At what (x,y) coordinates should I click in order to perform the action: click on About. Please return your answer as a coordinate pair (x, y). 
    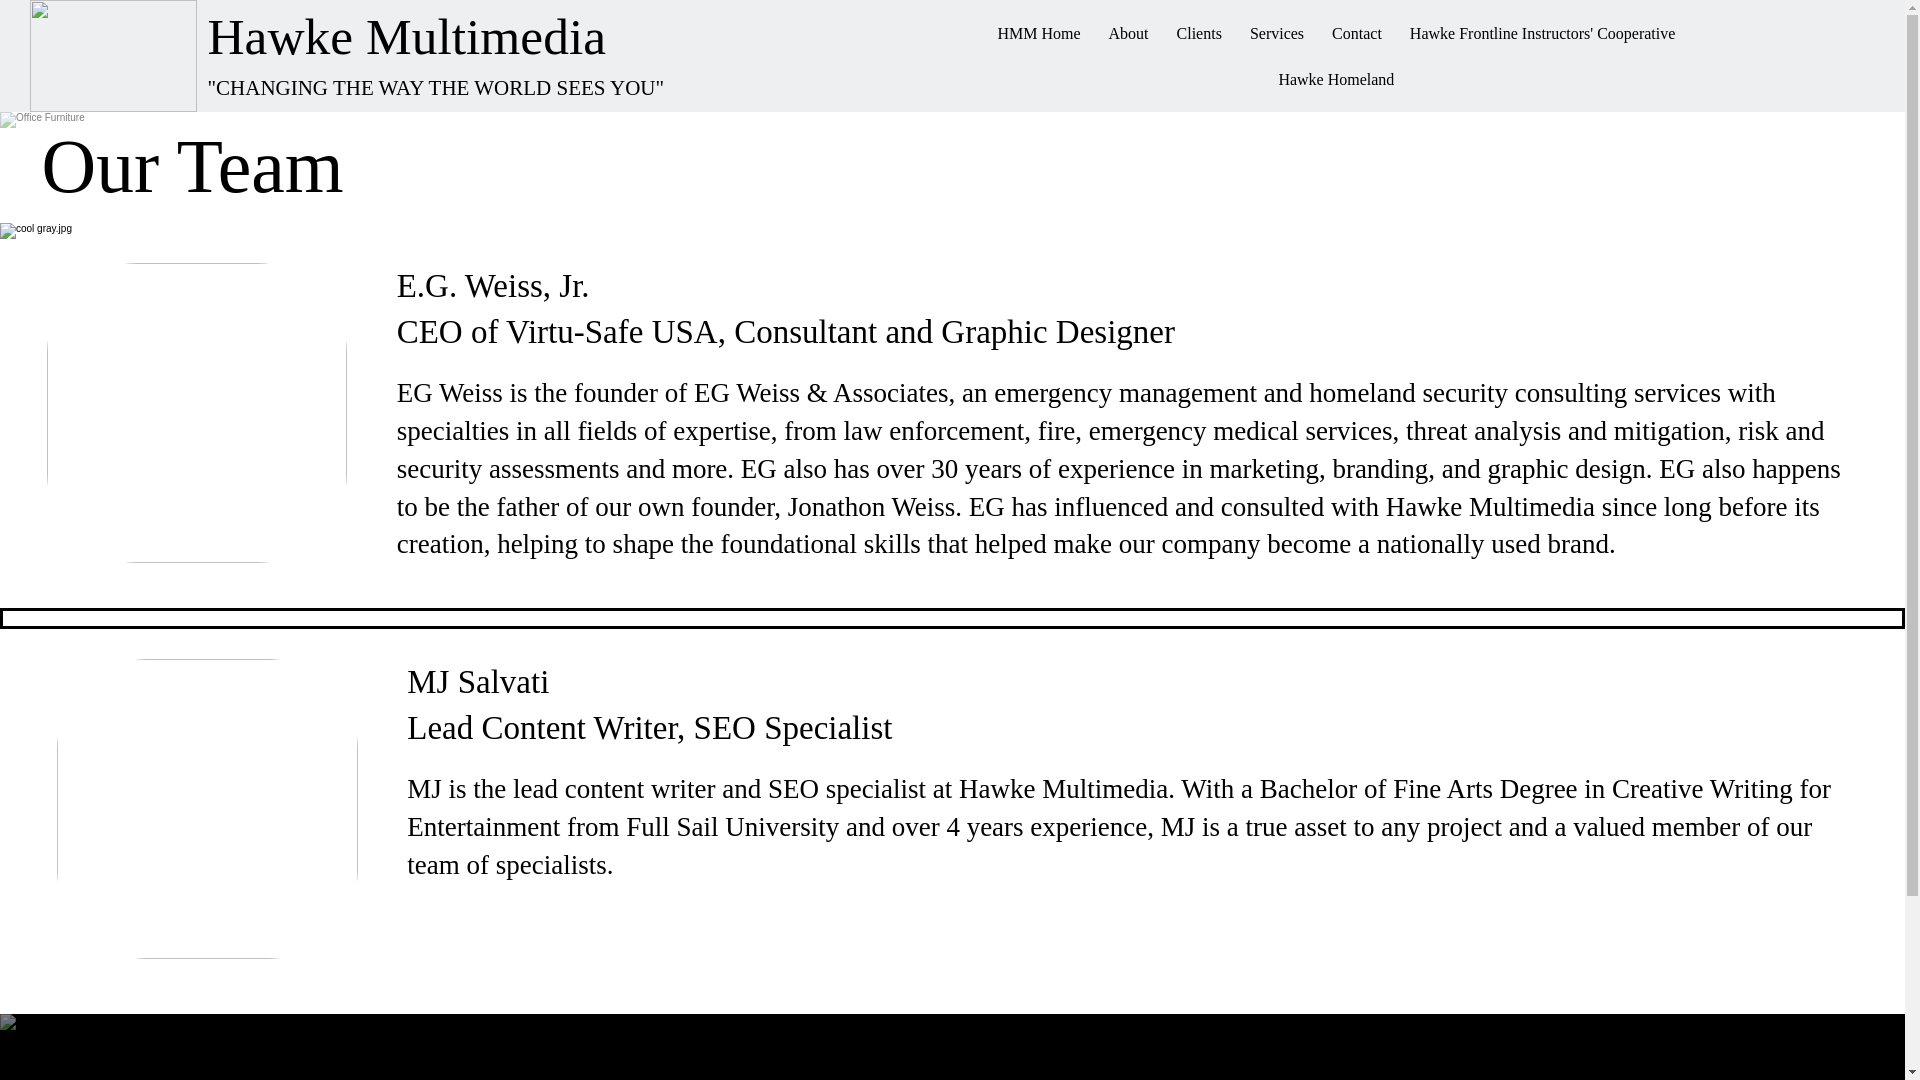
    Looking at the image, I should click on (1128, 34).